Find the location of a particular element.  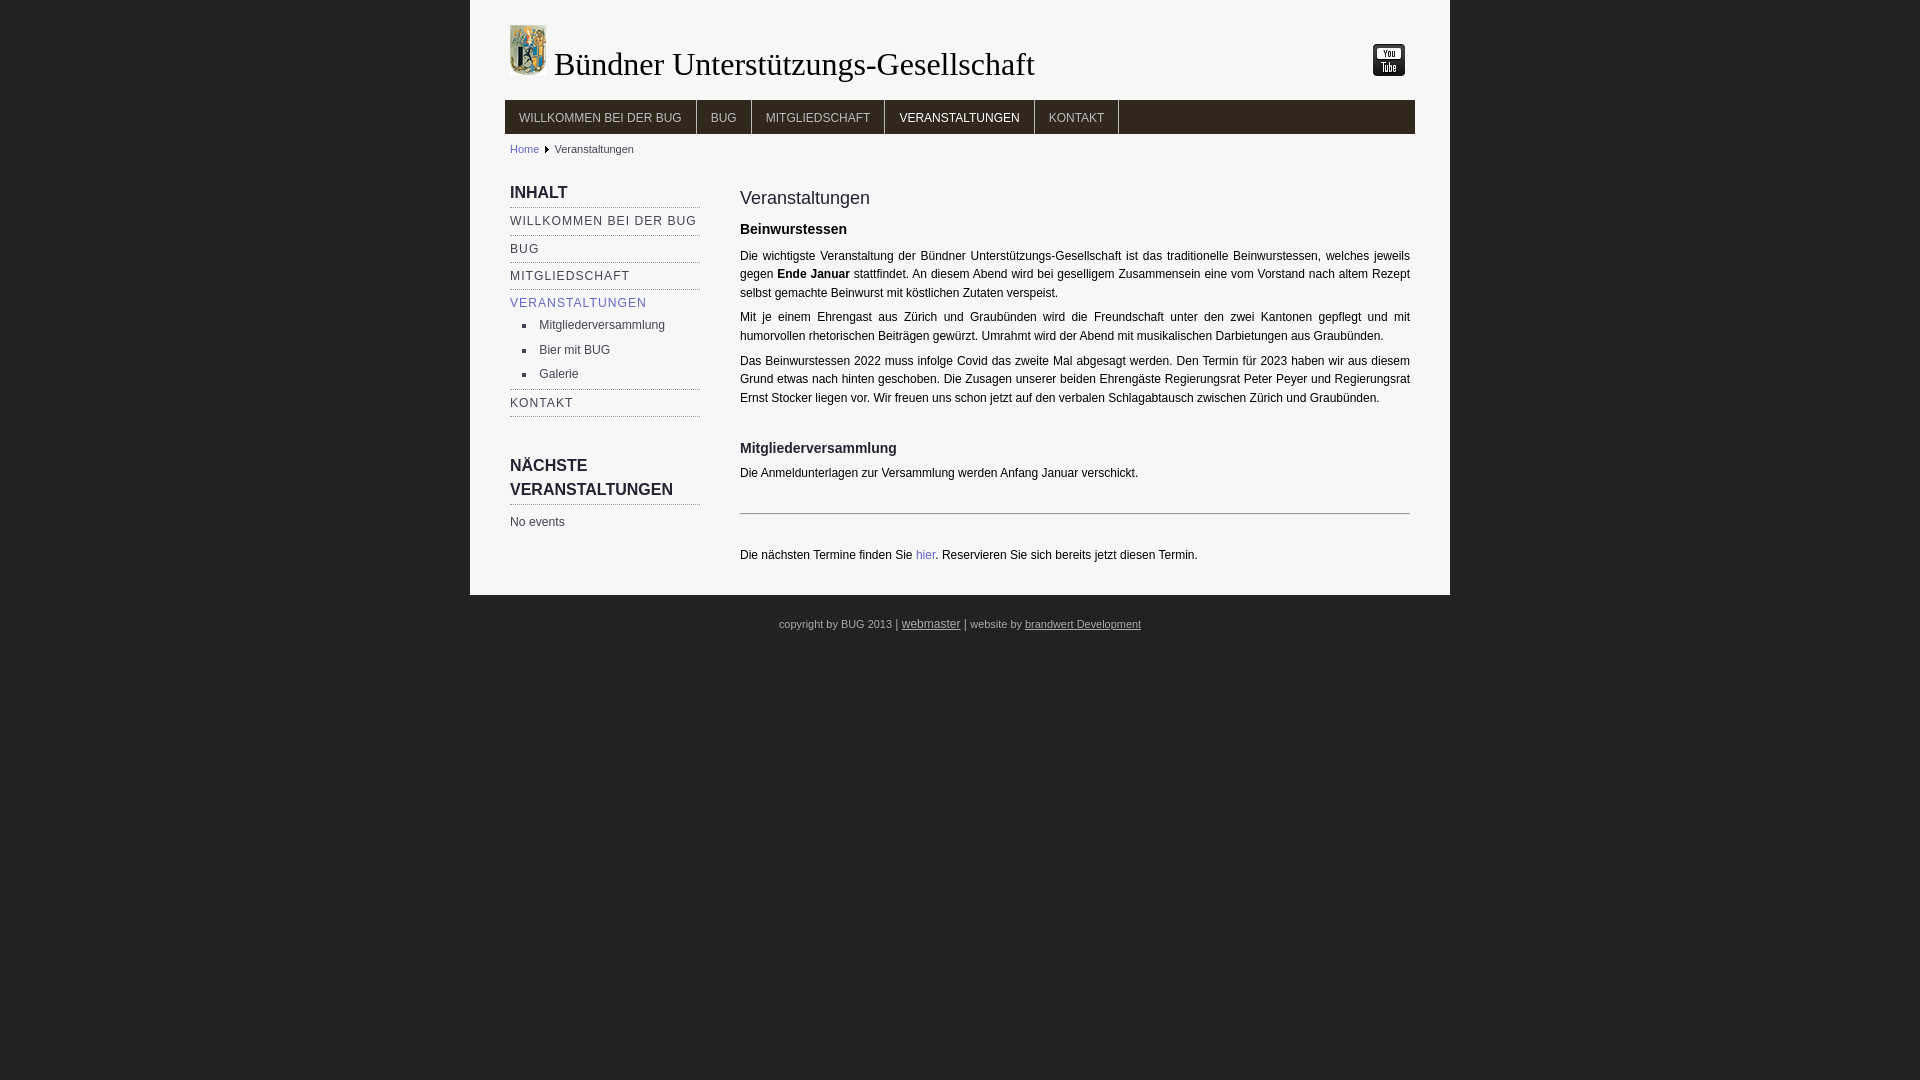

Youtube is located at coordinates (1389, 60).